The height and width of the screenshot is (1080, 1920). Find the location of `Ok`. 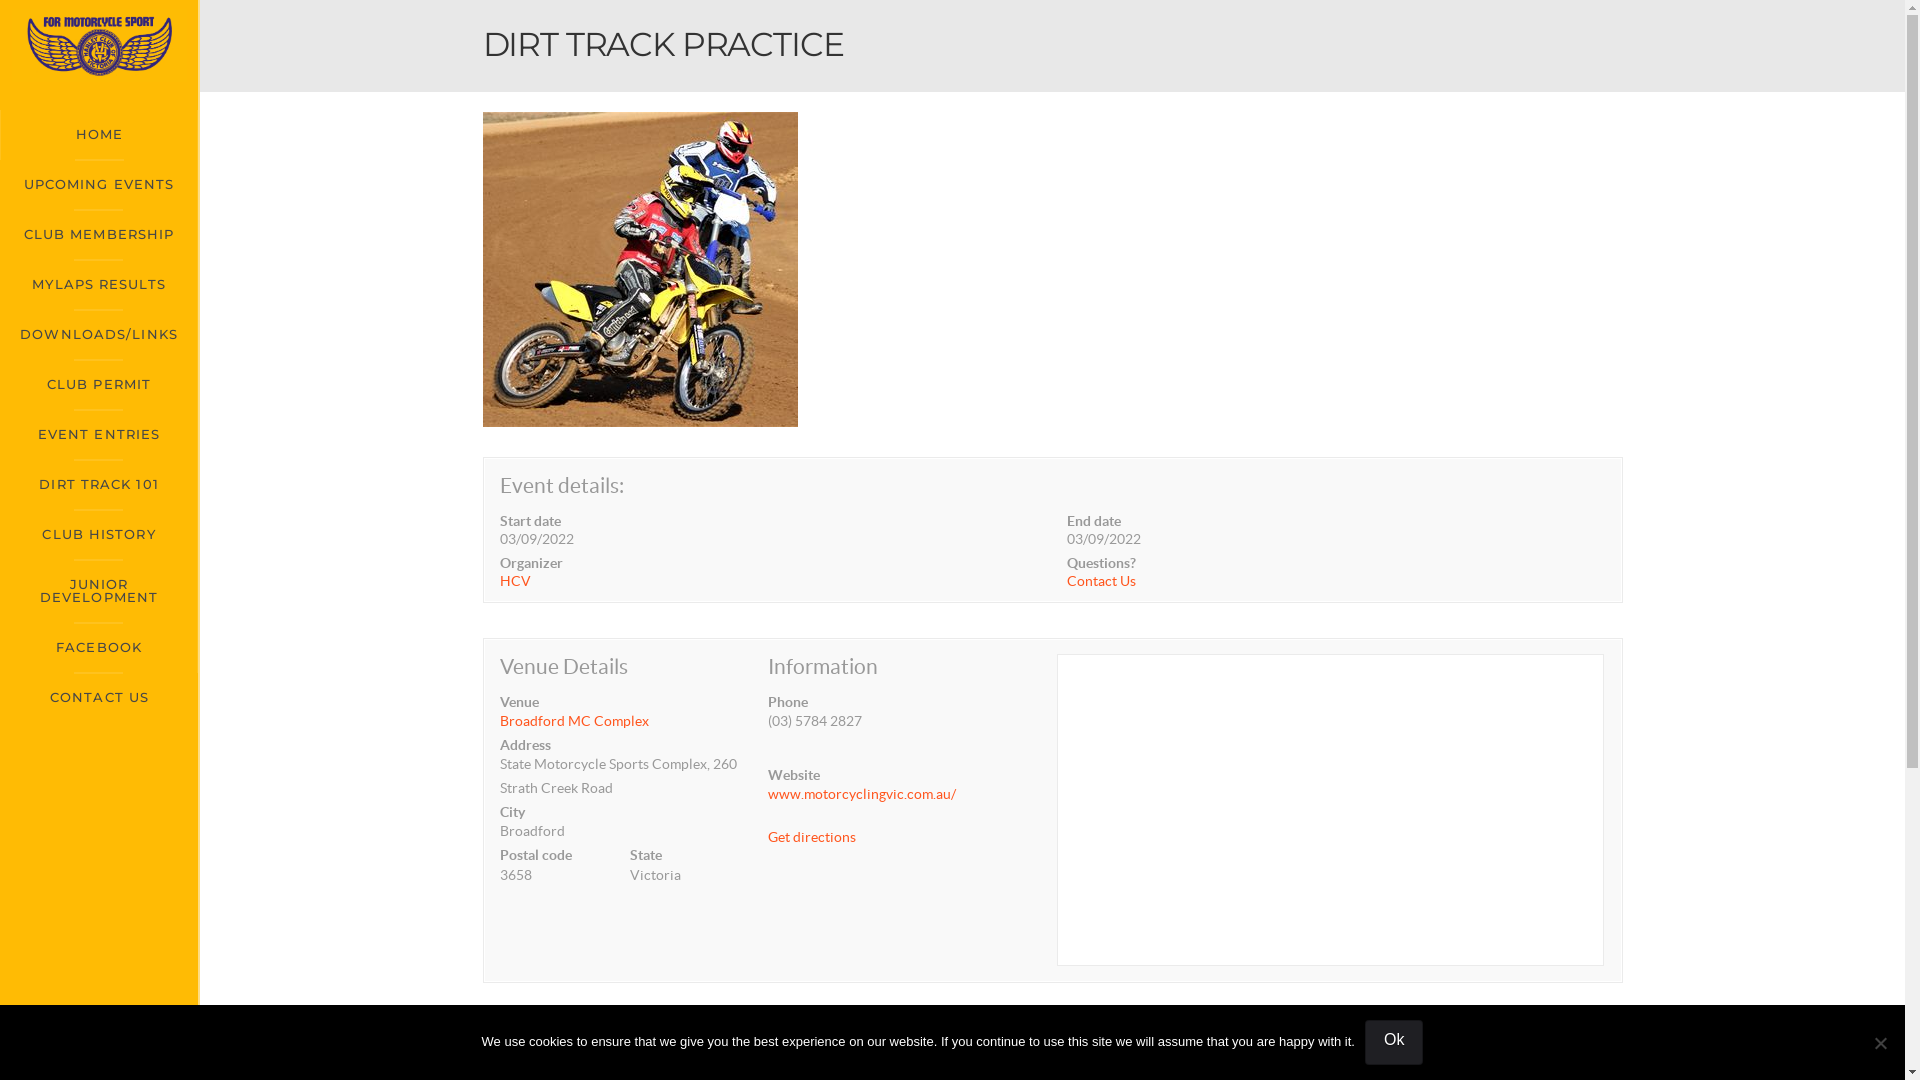

Ok is located at coordinates (1394, 1042).